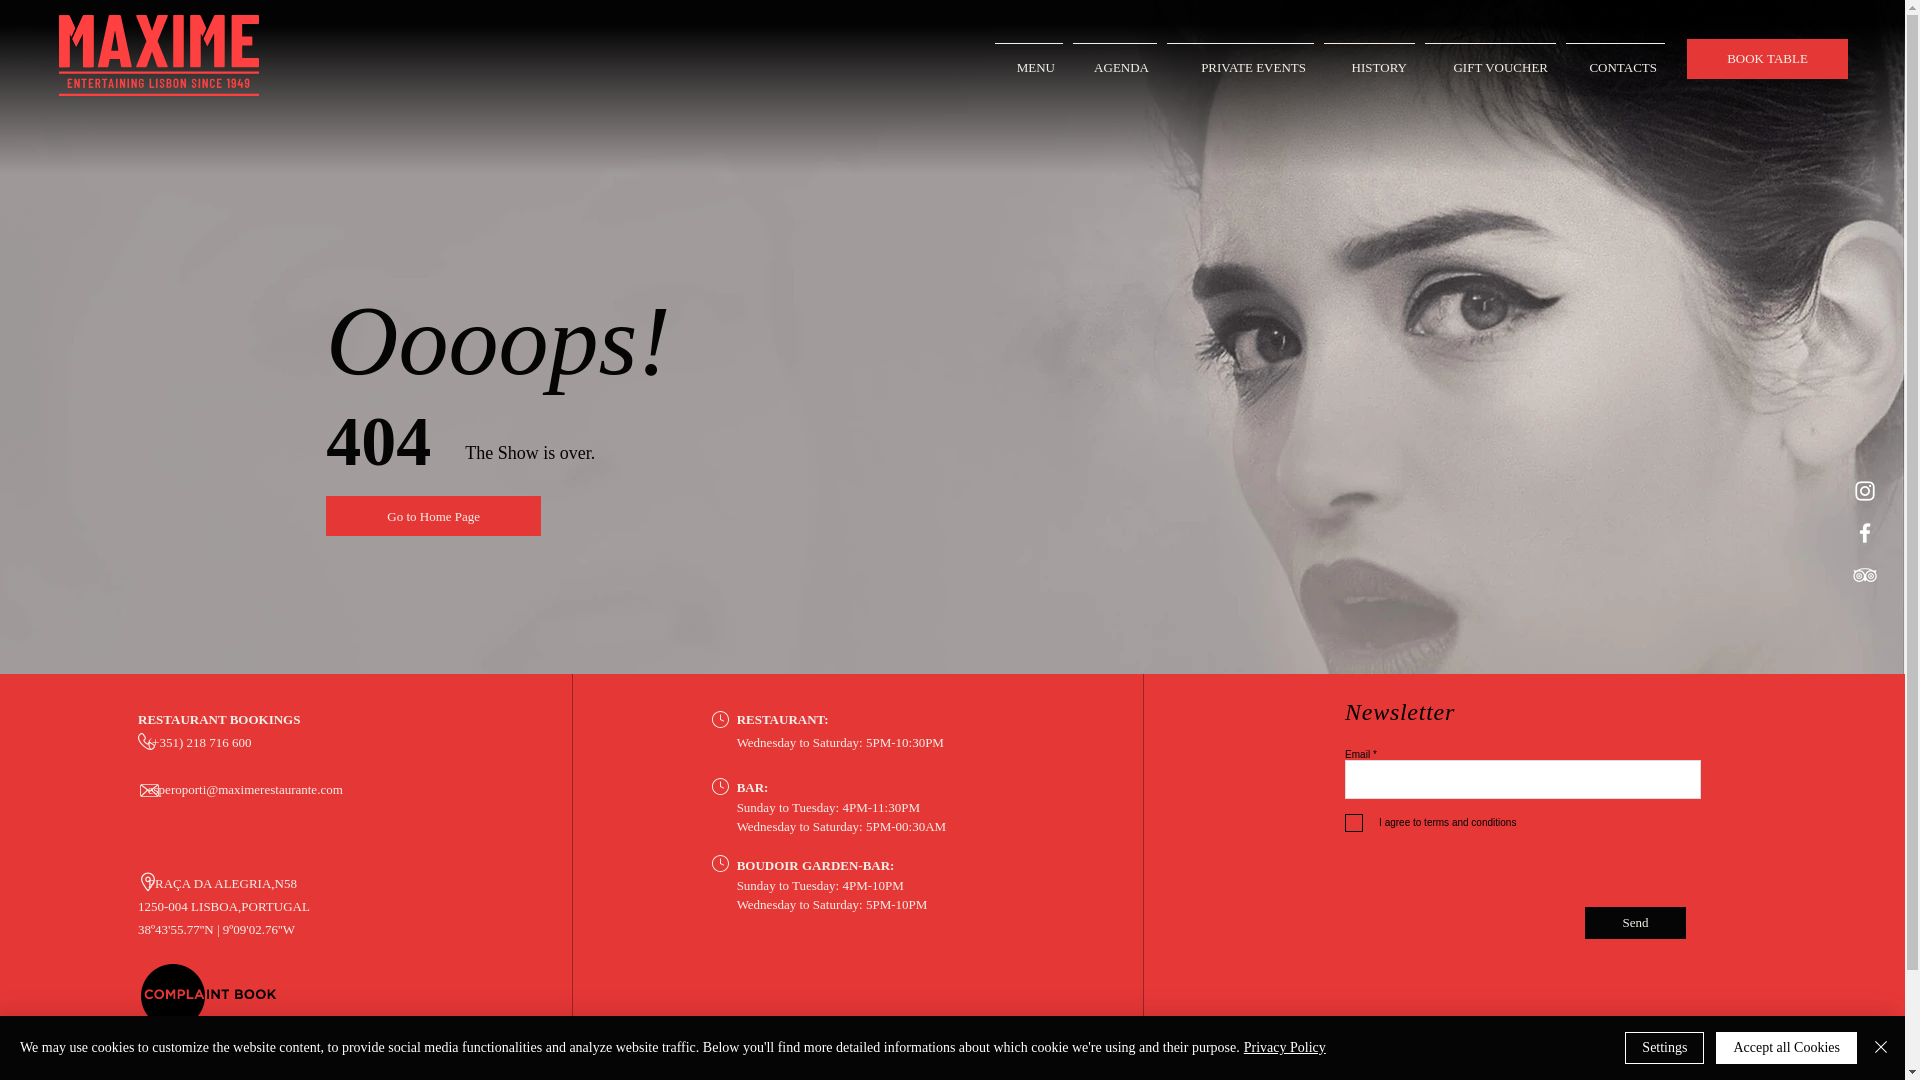 This screenshot has height=1080, width=1920. I want to click on Privacy Policy, so click(1285, 1048).